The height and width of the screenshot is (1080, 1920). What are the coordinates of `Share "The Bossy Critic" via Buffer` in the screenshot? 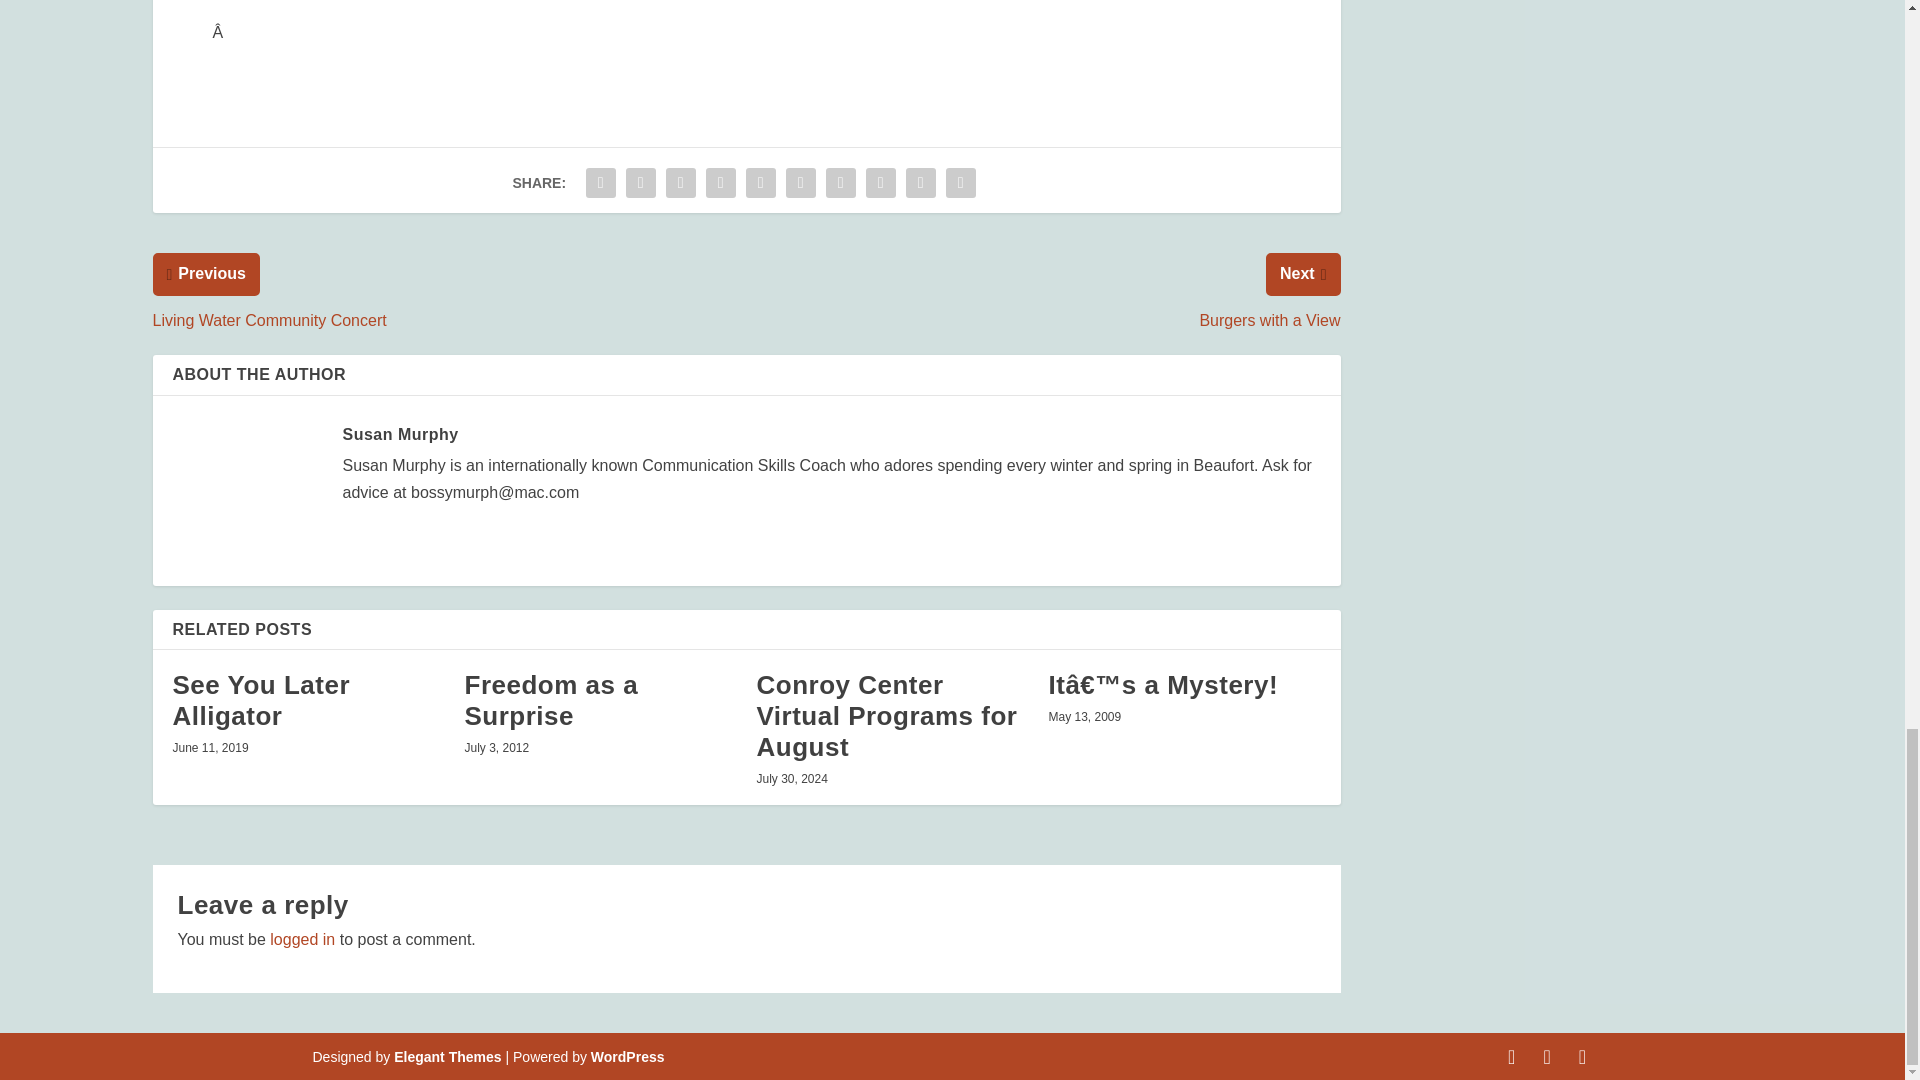 It's located at (840, 183).